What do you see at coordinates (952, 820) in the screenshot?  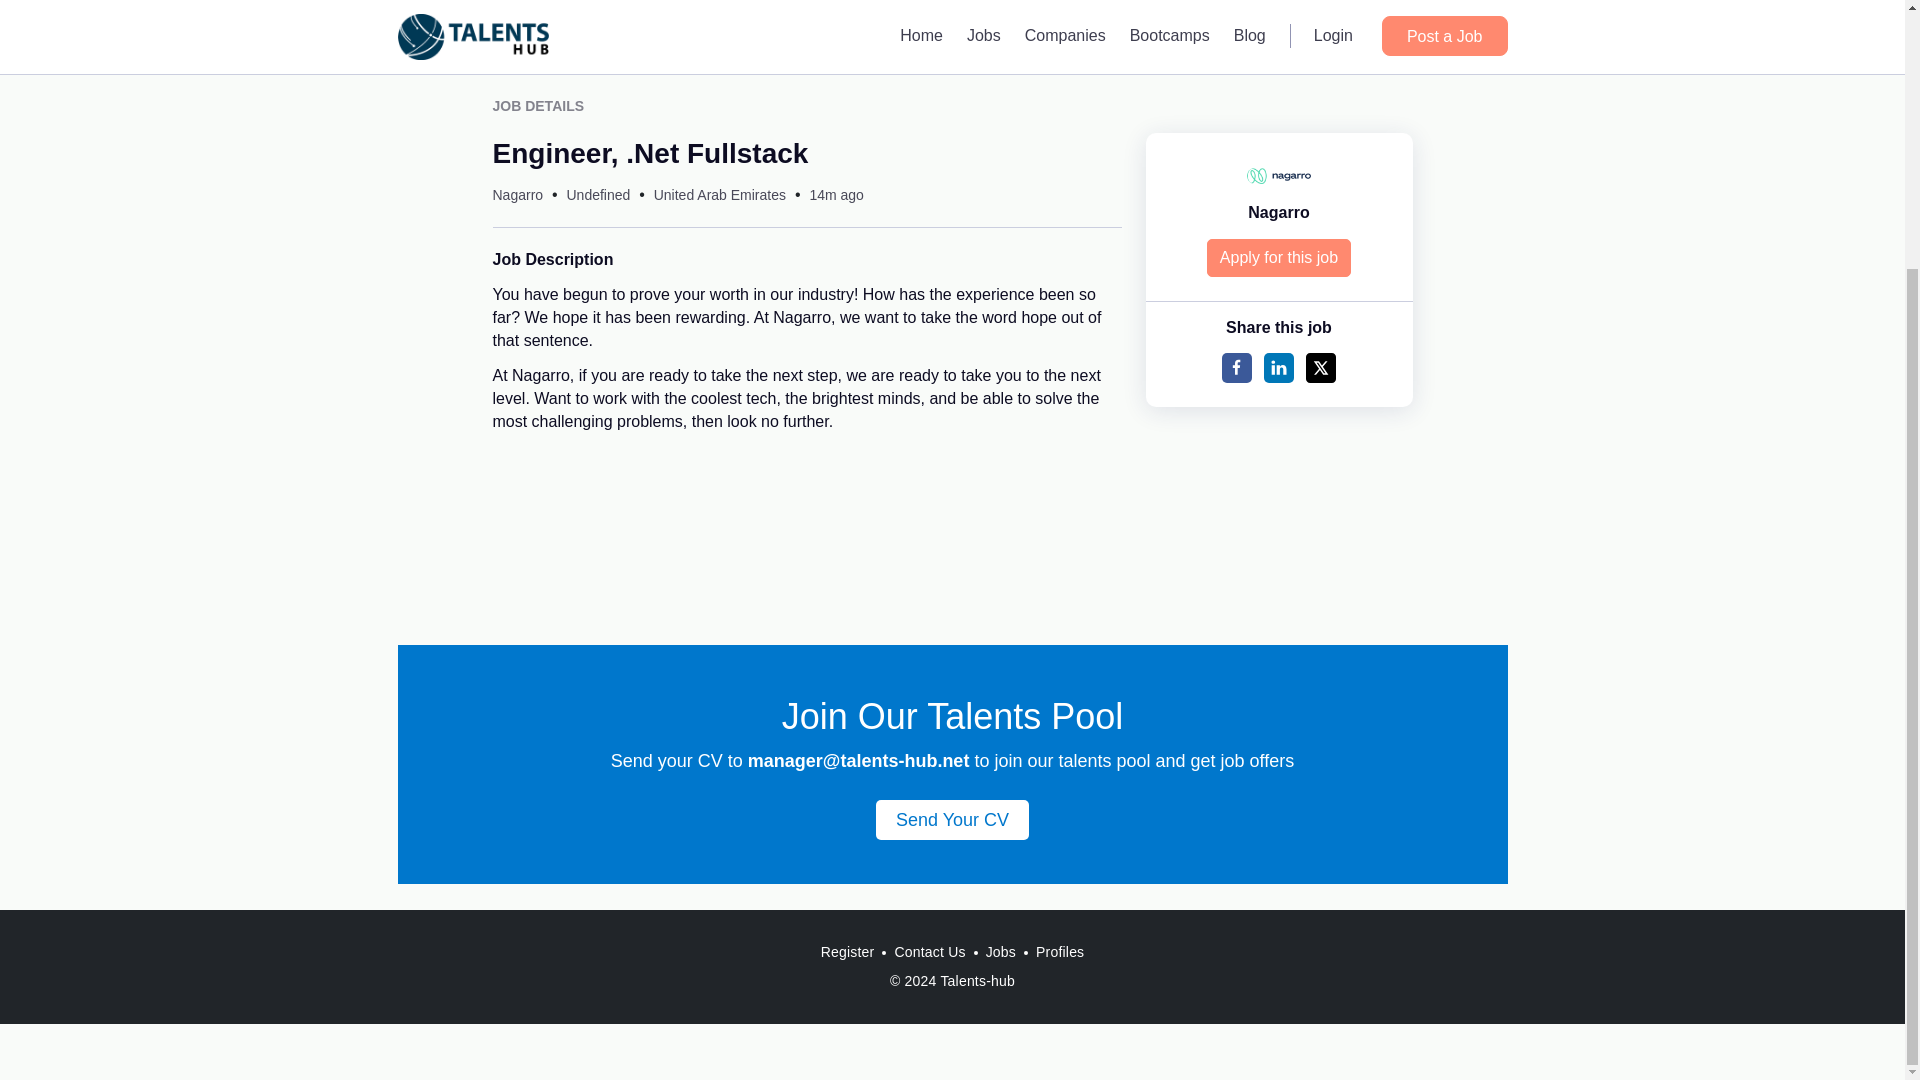 I see `Send Your CV` at bounding box center [952, 820].